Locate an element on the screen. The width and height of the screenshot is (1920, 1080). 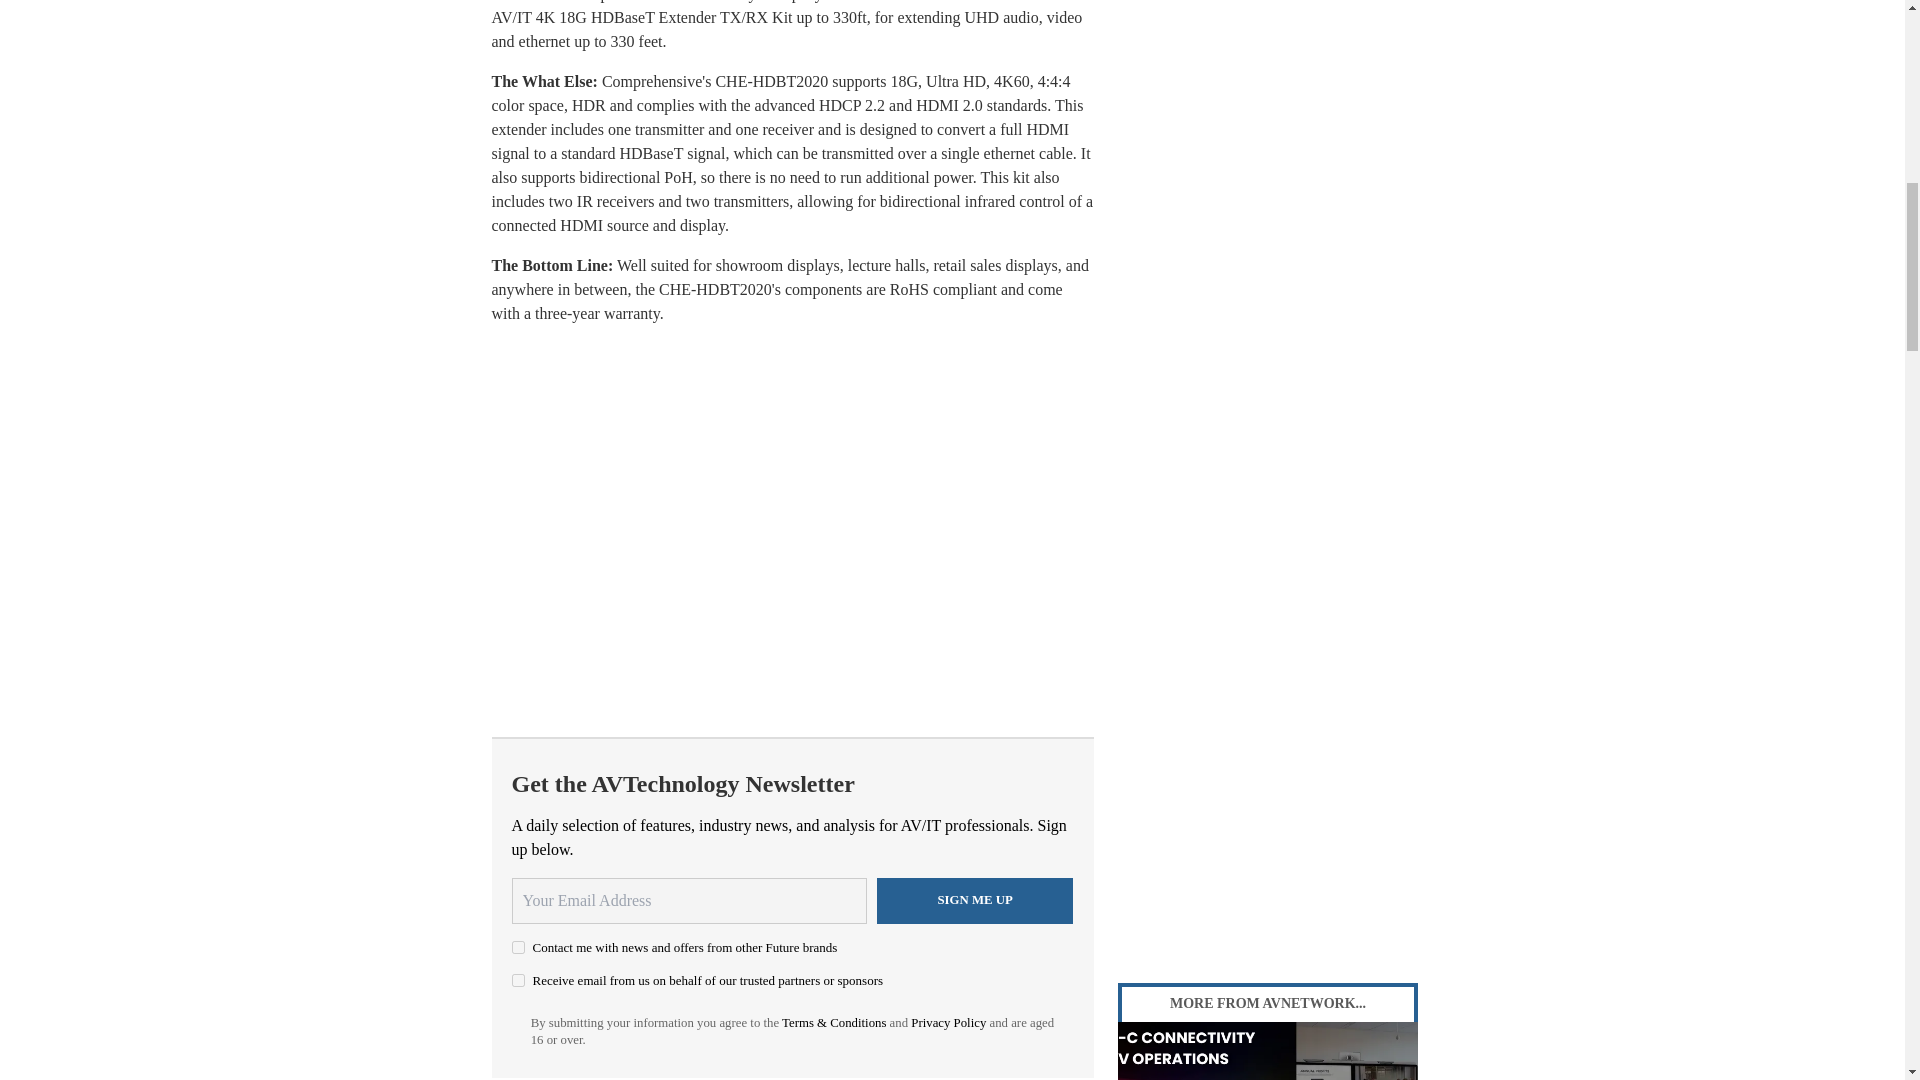
Sign me up is located at coordinates (975, 901).